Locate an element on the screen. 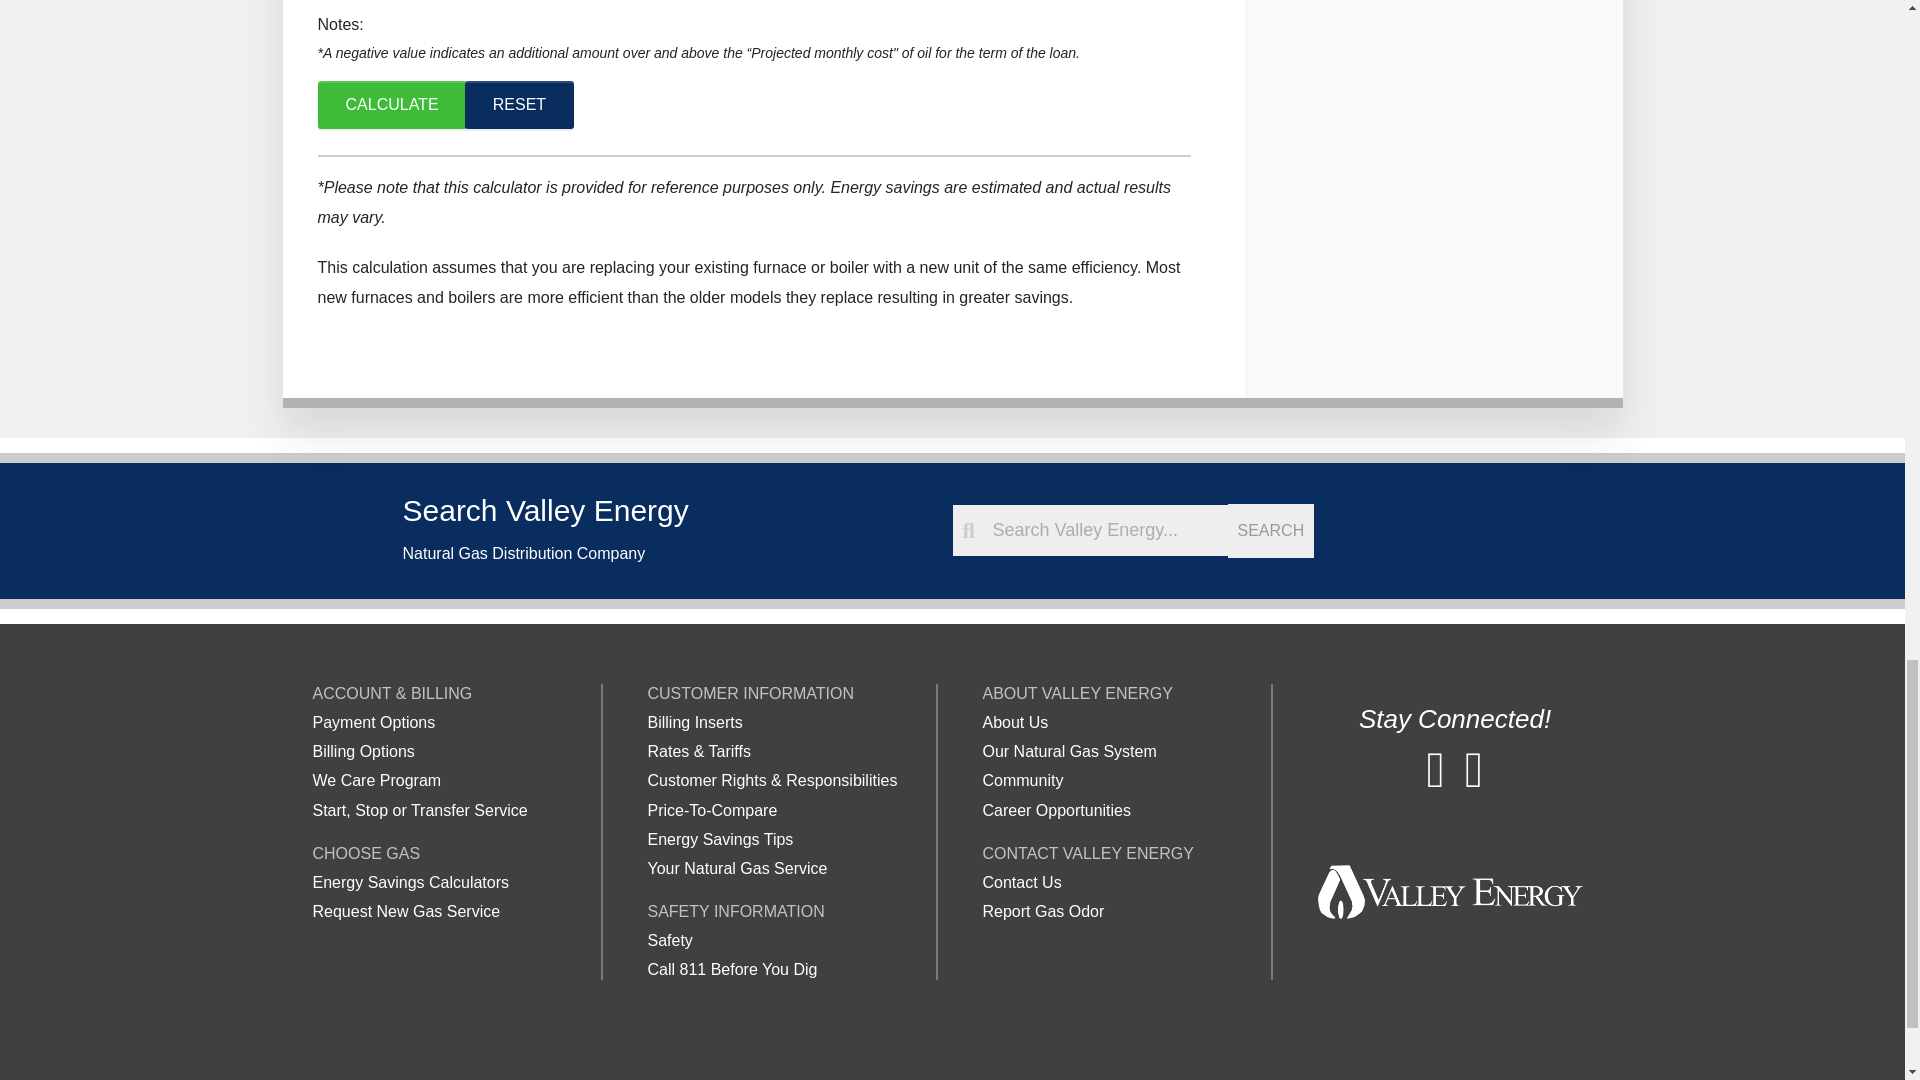 Image resolution: width=1920 pixels, height=1080 pixels. Search is located at coordinates (1272, 531).